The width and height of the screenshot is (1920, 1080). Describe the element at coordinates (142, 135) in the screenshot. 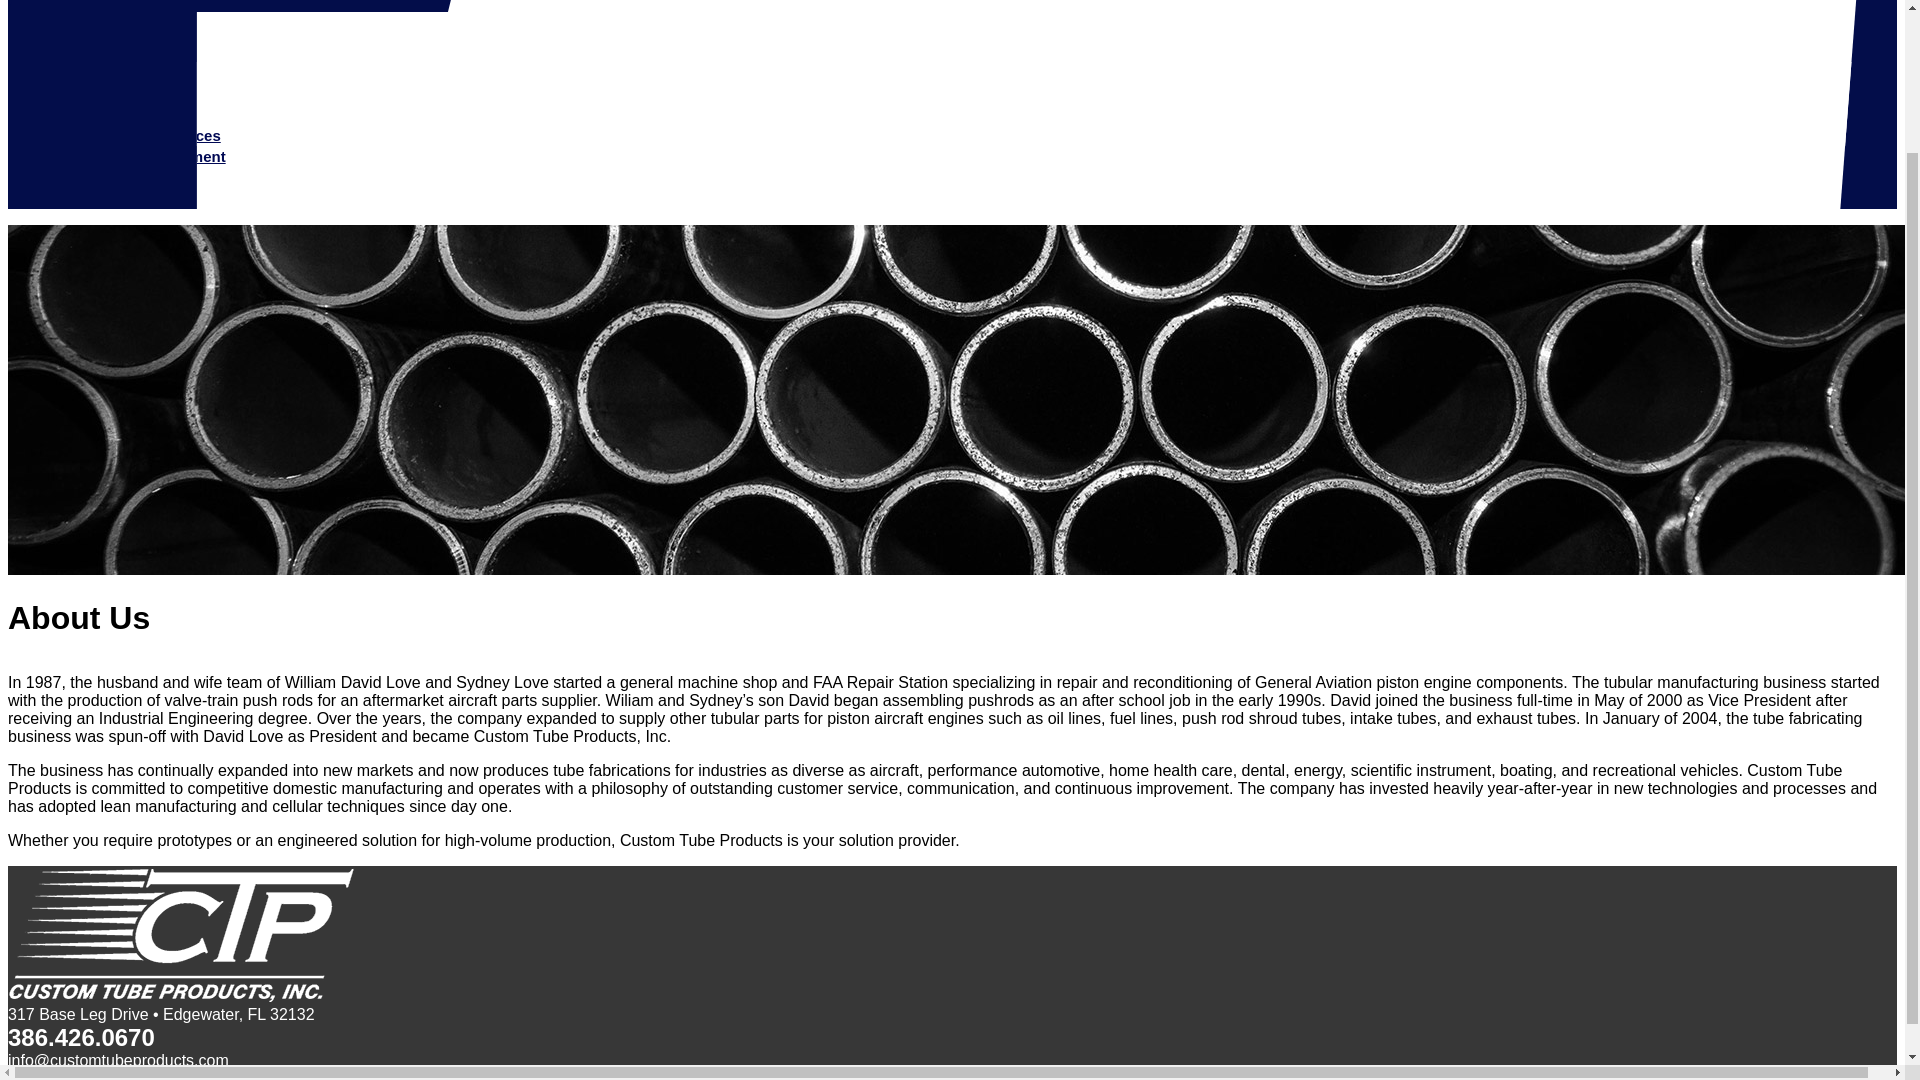

I see `Value-Added Services` at that location.